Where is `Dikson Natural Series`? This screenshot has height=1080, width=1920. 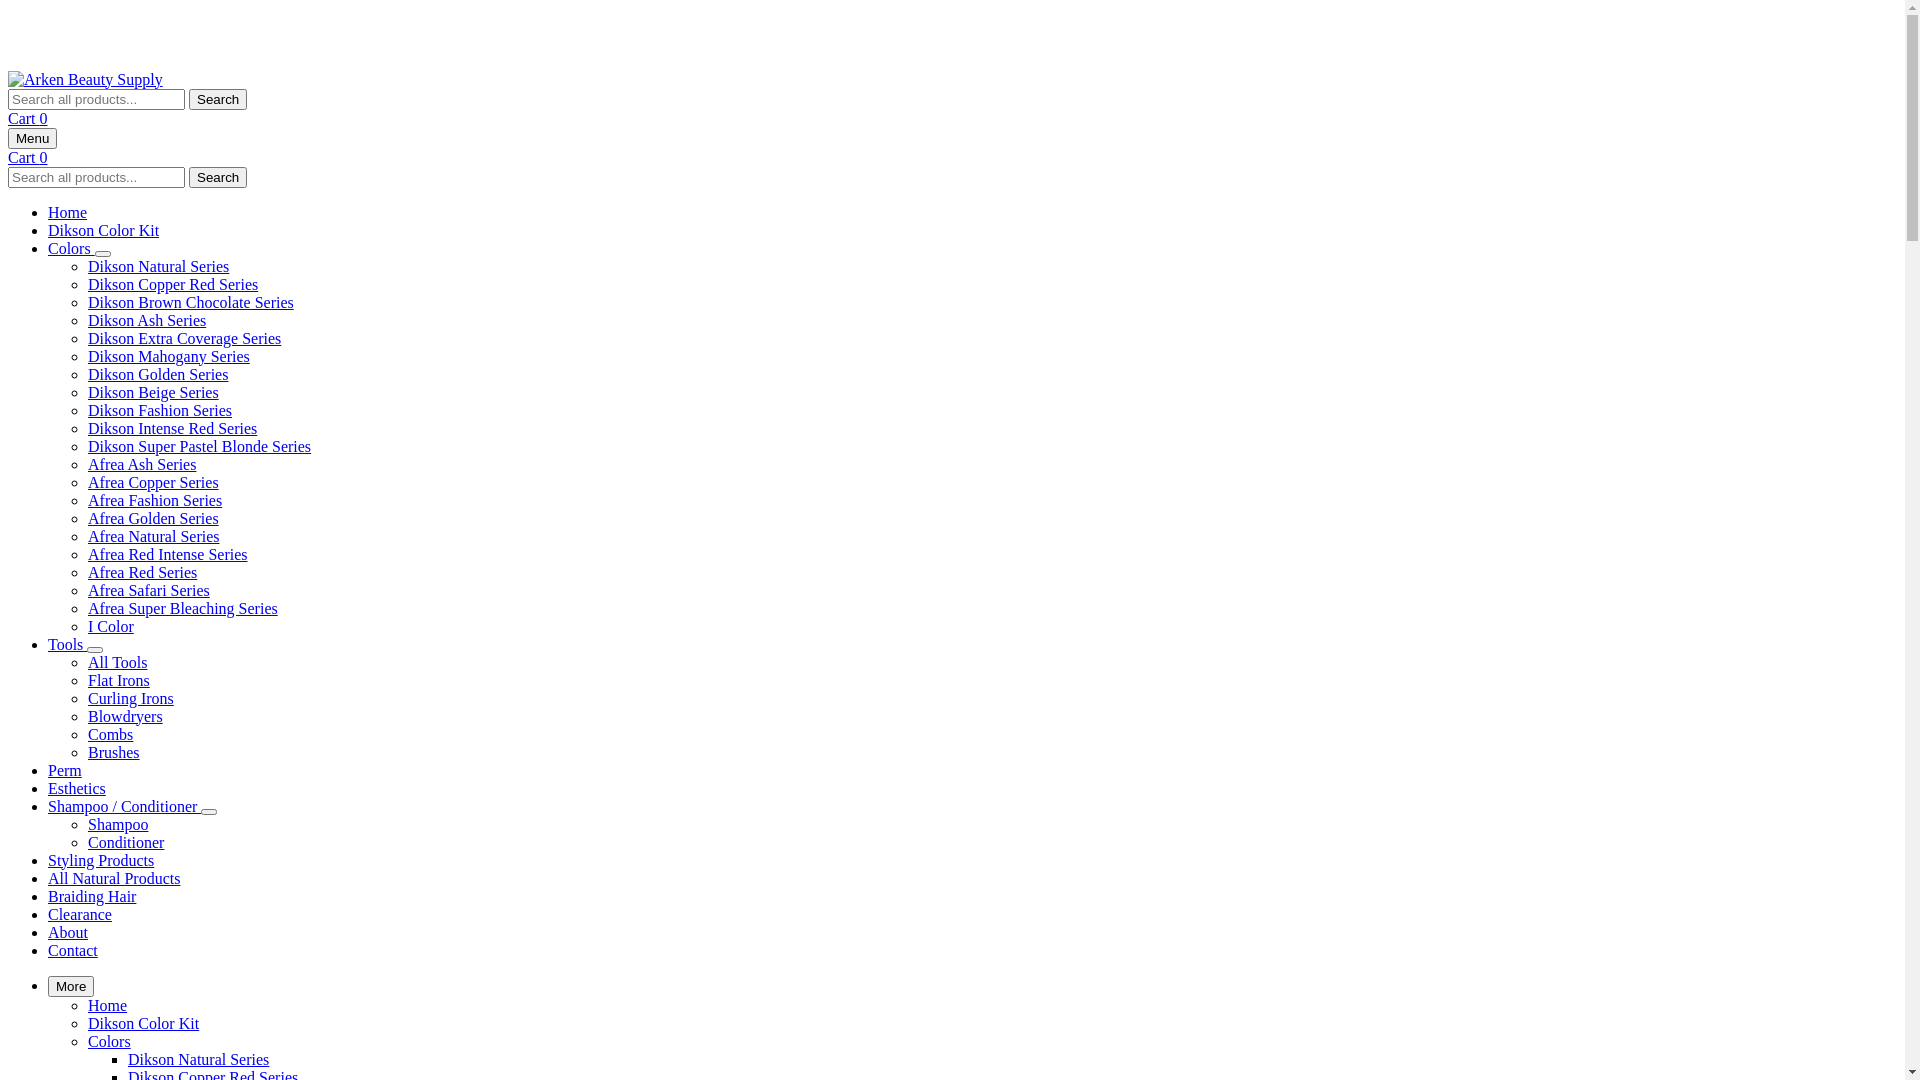
Dikson Natural Series is located at coordinates (158, 266).